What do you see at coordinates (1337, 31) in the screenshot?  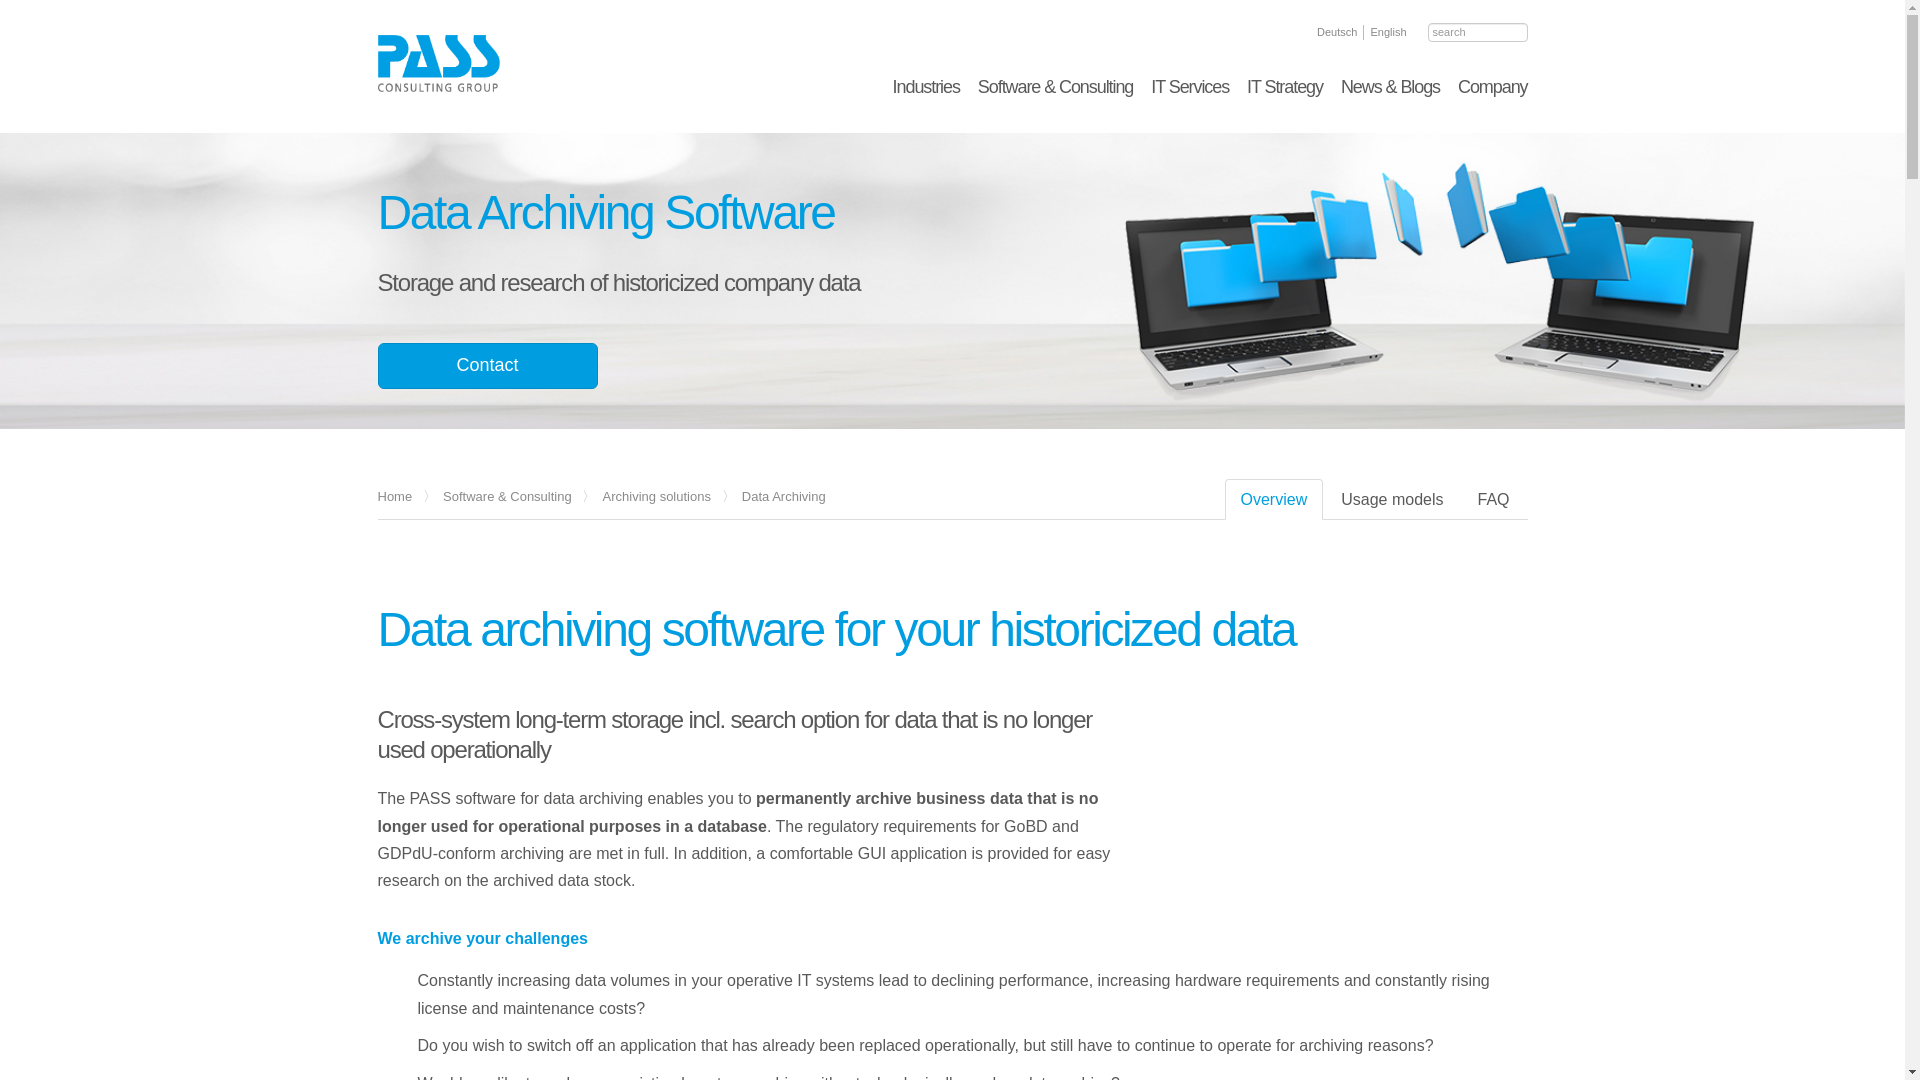 I see `Deutsch` at bounding box center [1337, 31].